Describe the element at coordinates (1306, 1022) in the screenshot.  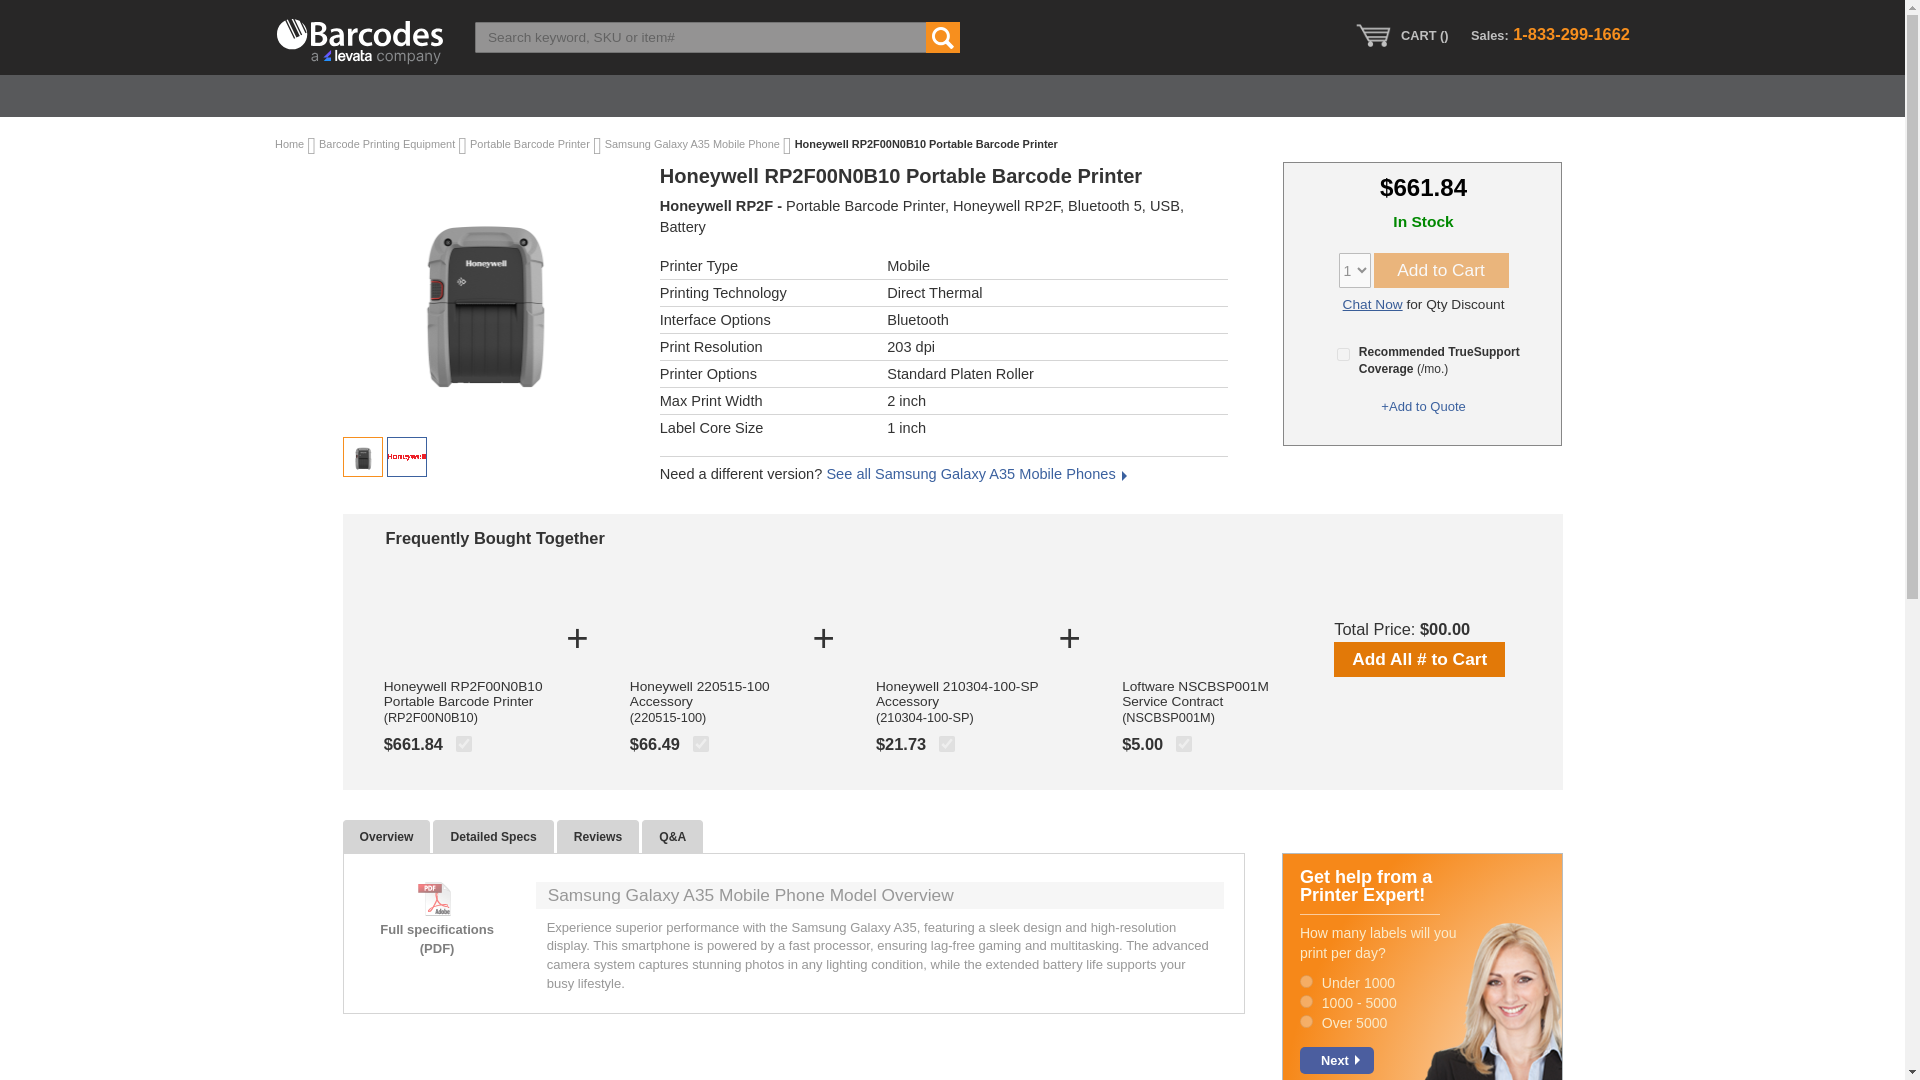
I see `Over 5000` at that location.